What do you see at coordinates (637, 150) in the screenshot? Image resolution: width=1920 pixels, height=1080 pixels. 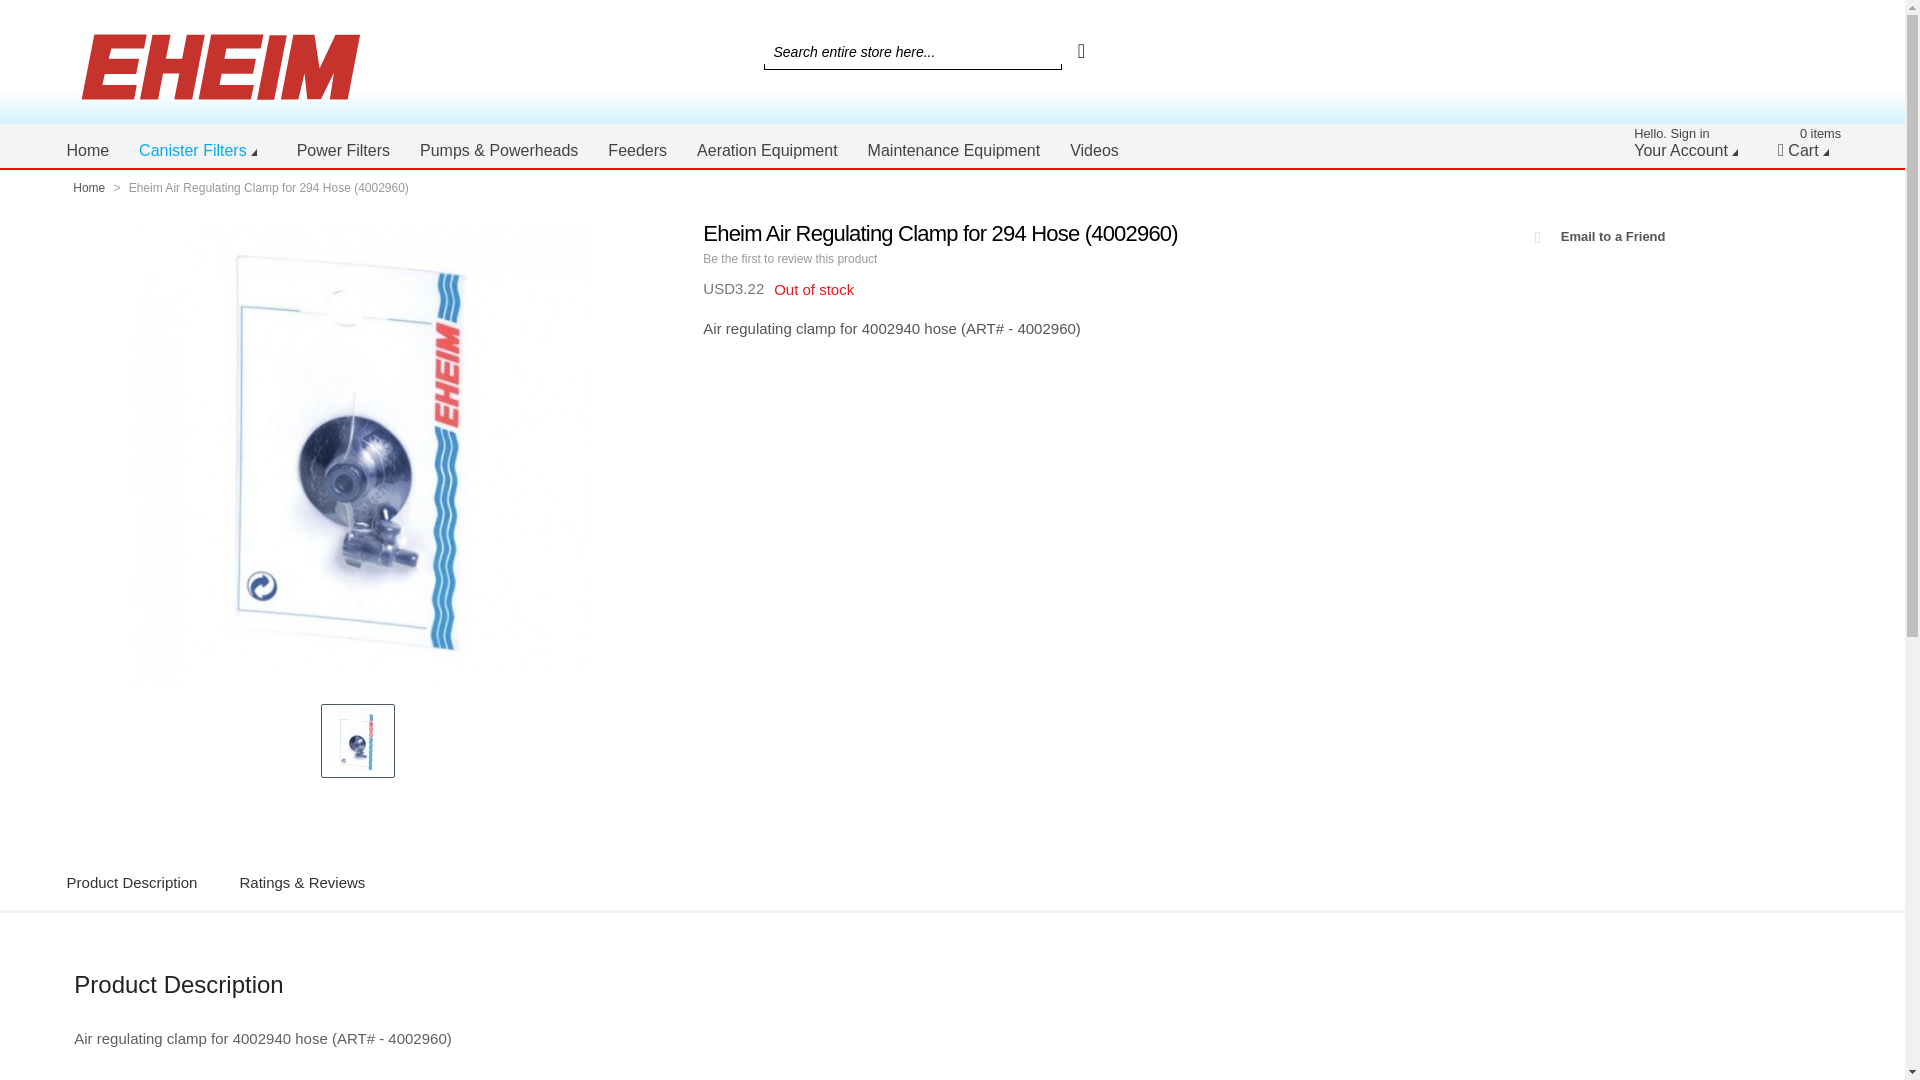 I see `Feeders` at bounding box center [637, 150].